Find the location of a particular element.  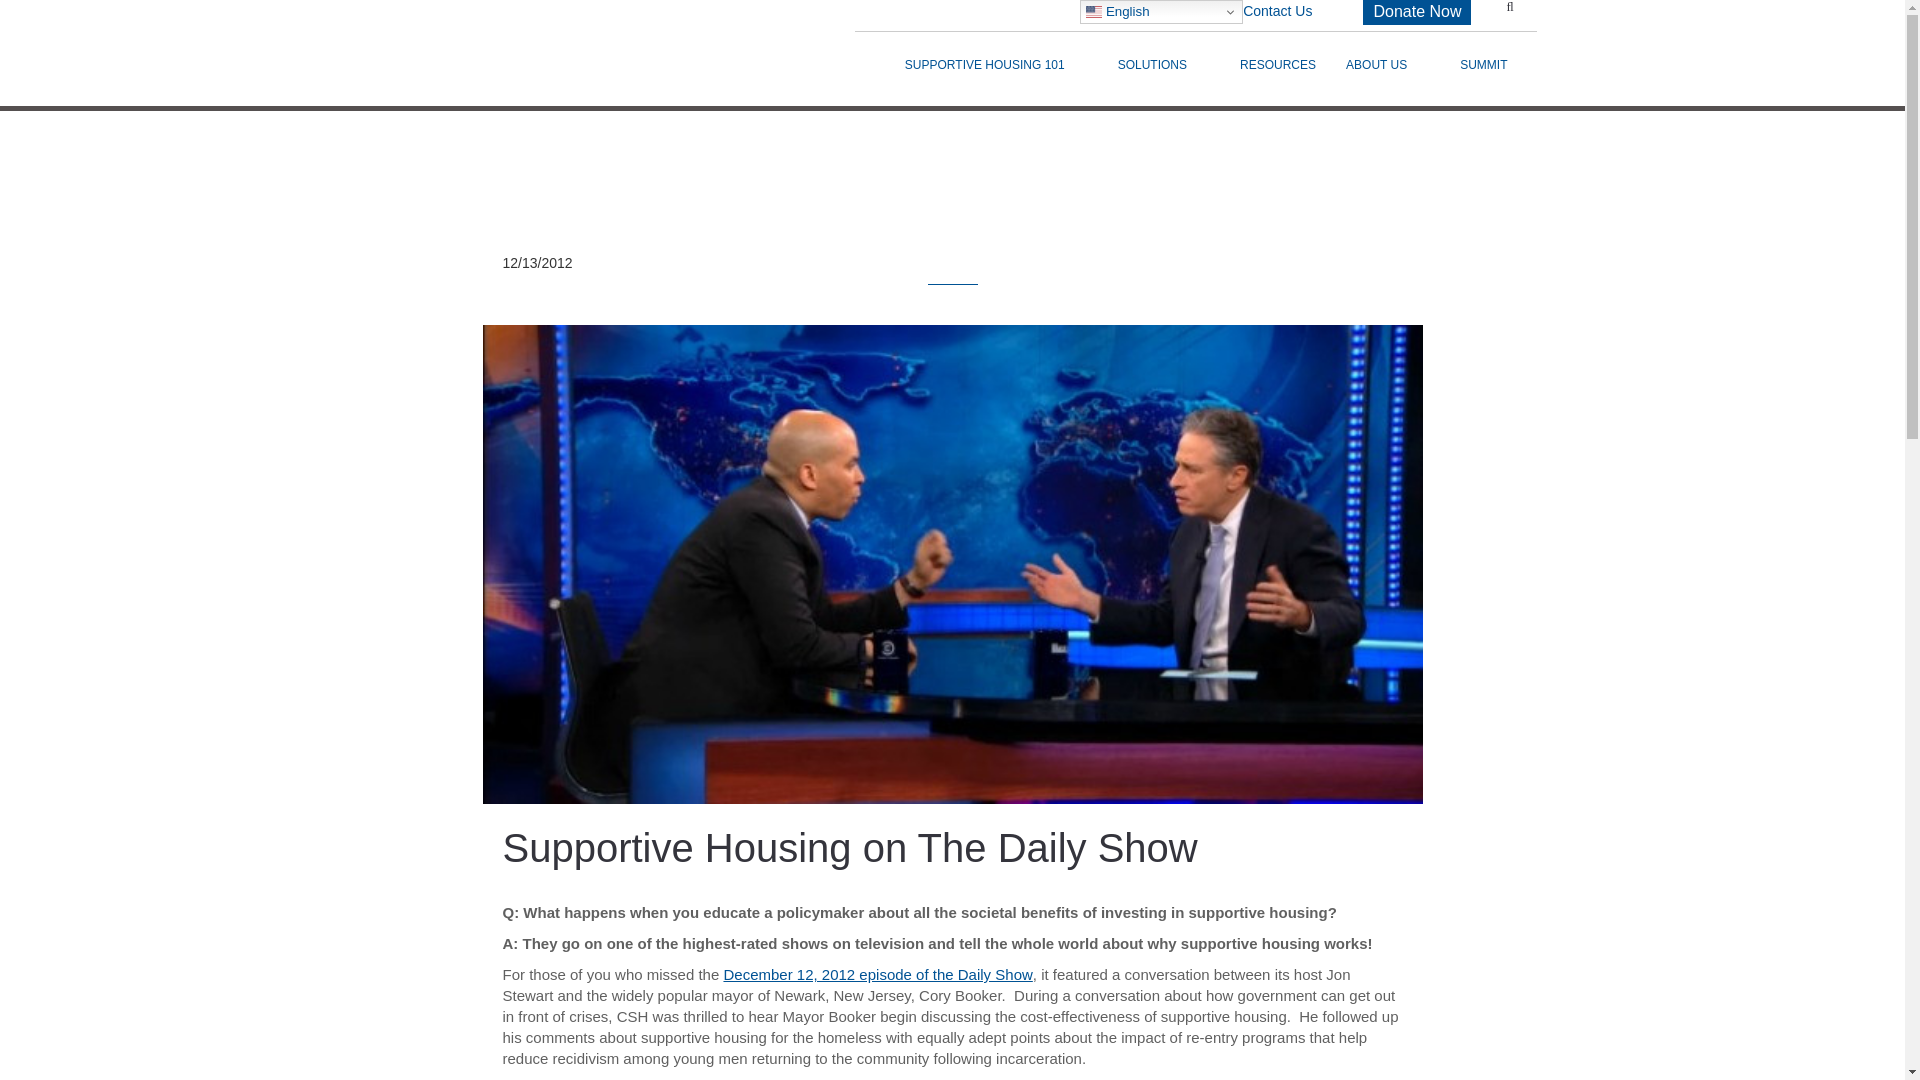

Contact Us is located at coordinates (1276, 11).